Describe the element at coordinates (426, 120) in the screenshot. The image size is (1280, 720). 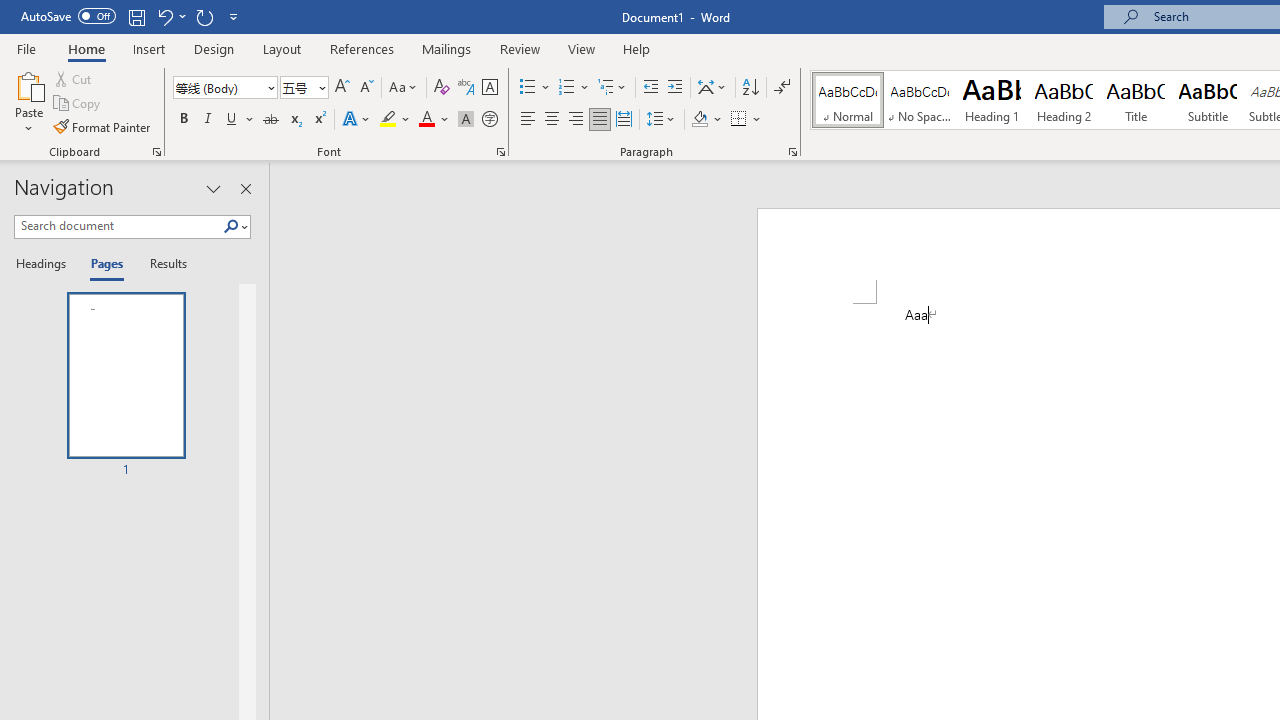
I see `Font Color Red` at that location.